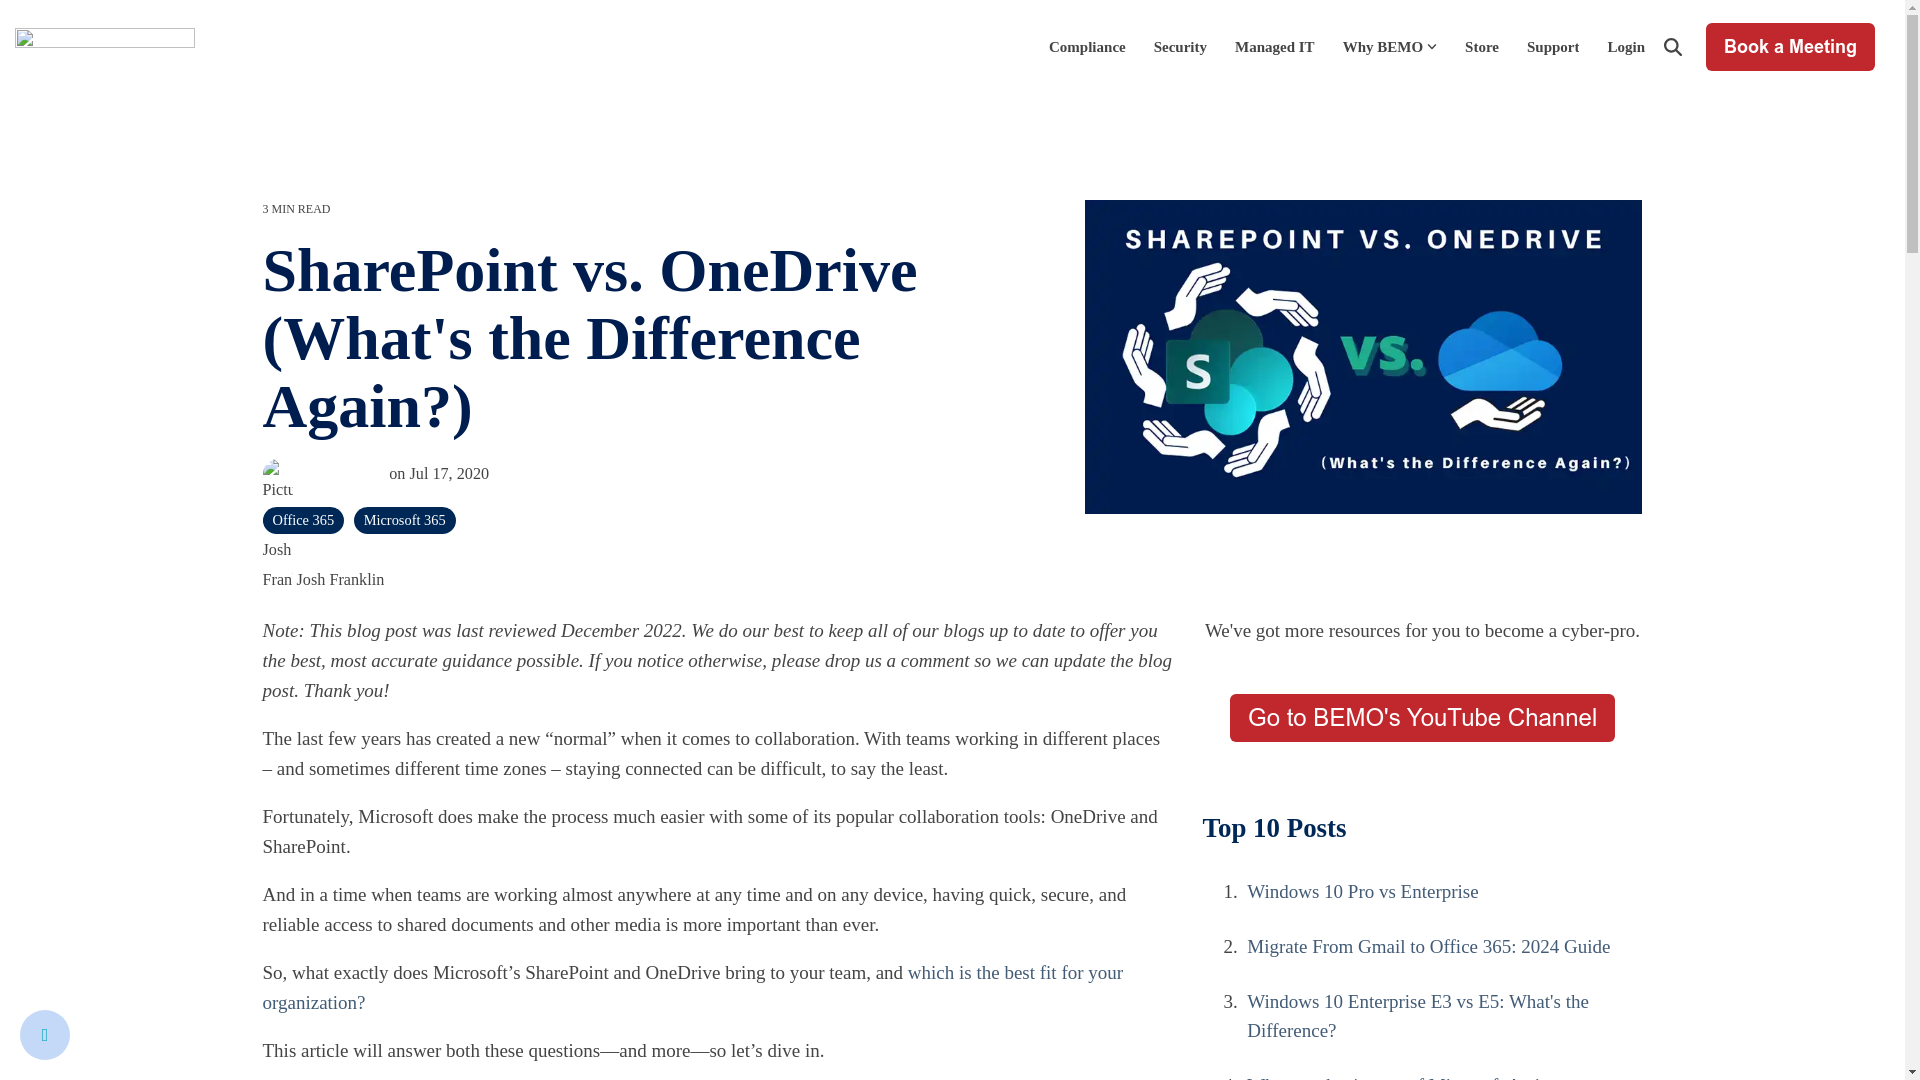  Describe the element at coordinates (404, 520) in the screenshot. I see `Microsoft 365` at that location.